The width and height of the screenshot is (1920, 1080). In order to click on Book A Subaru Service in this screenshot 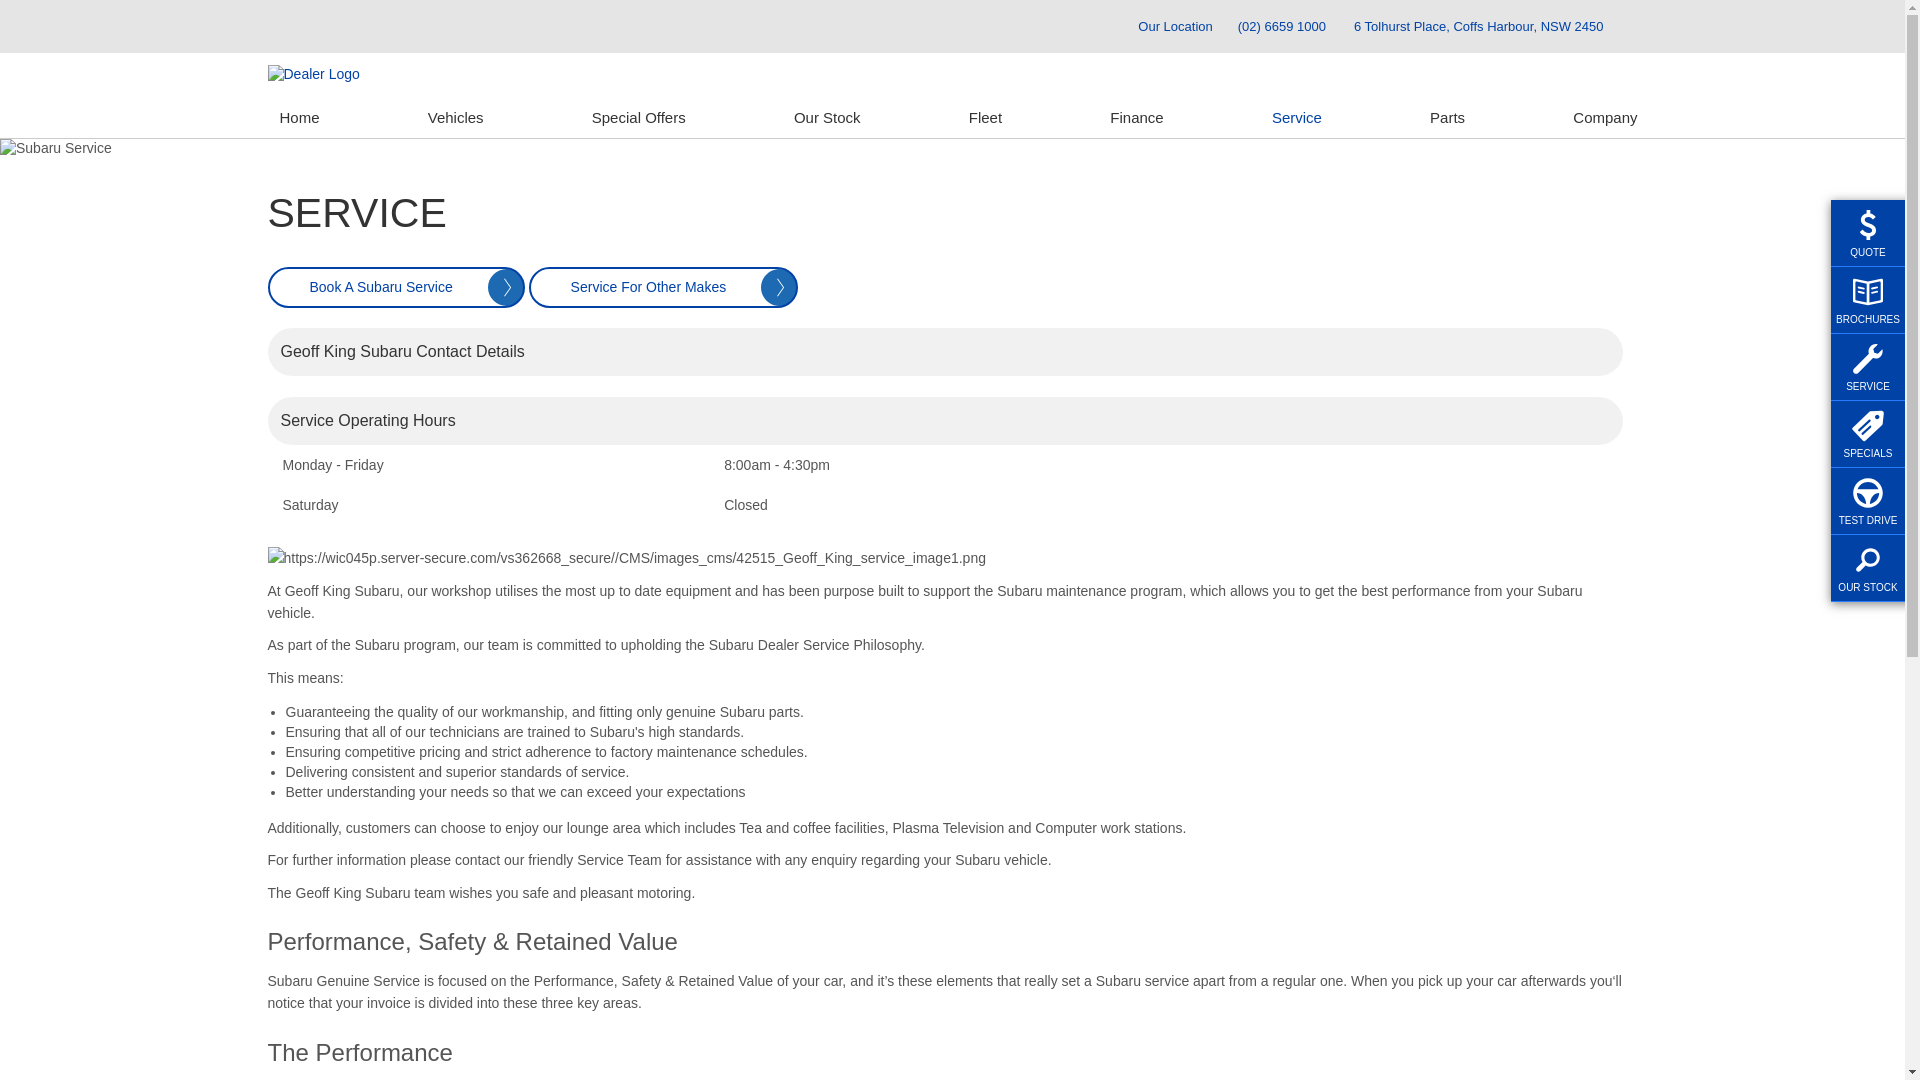, I will do `click(396, 288)`.